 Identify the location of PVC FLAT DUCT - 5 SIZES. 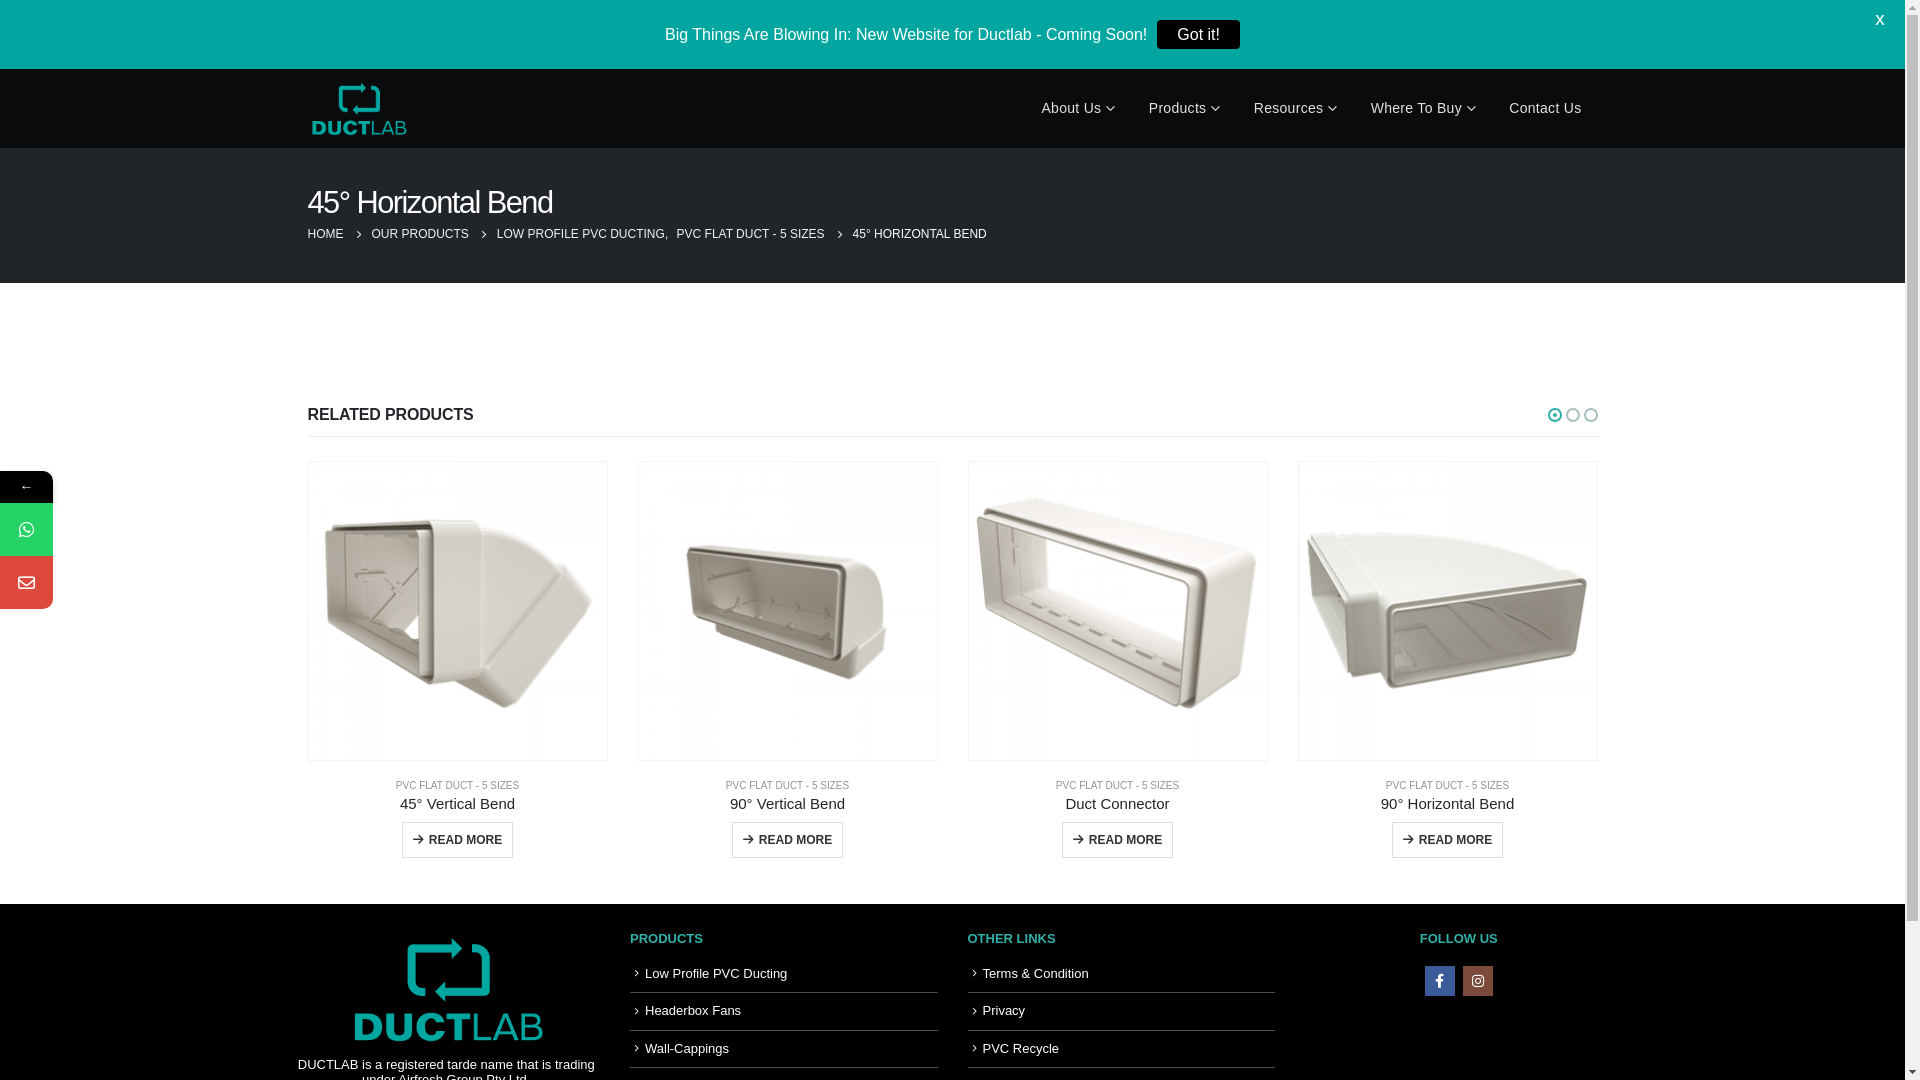
(788, 786).